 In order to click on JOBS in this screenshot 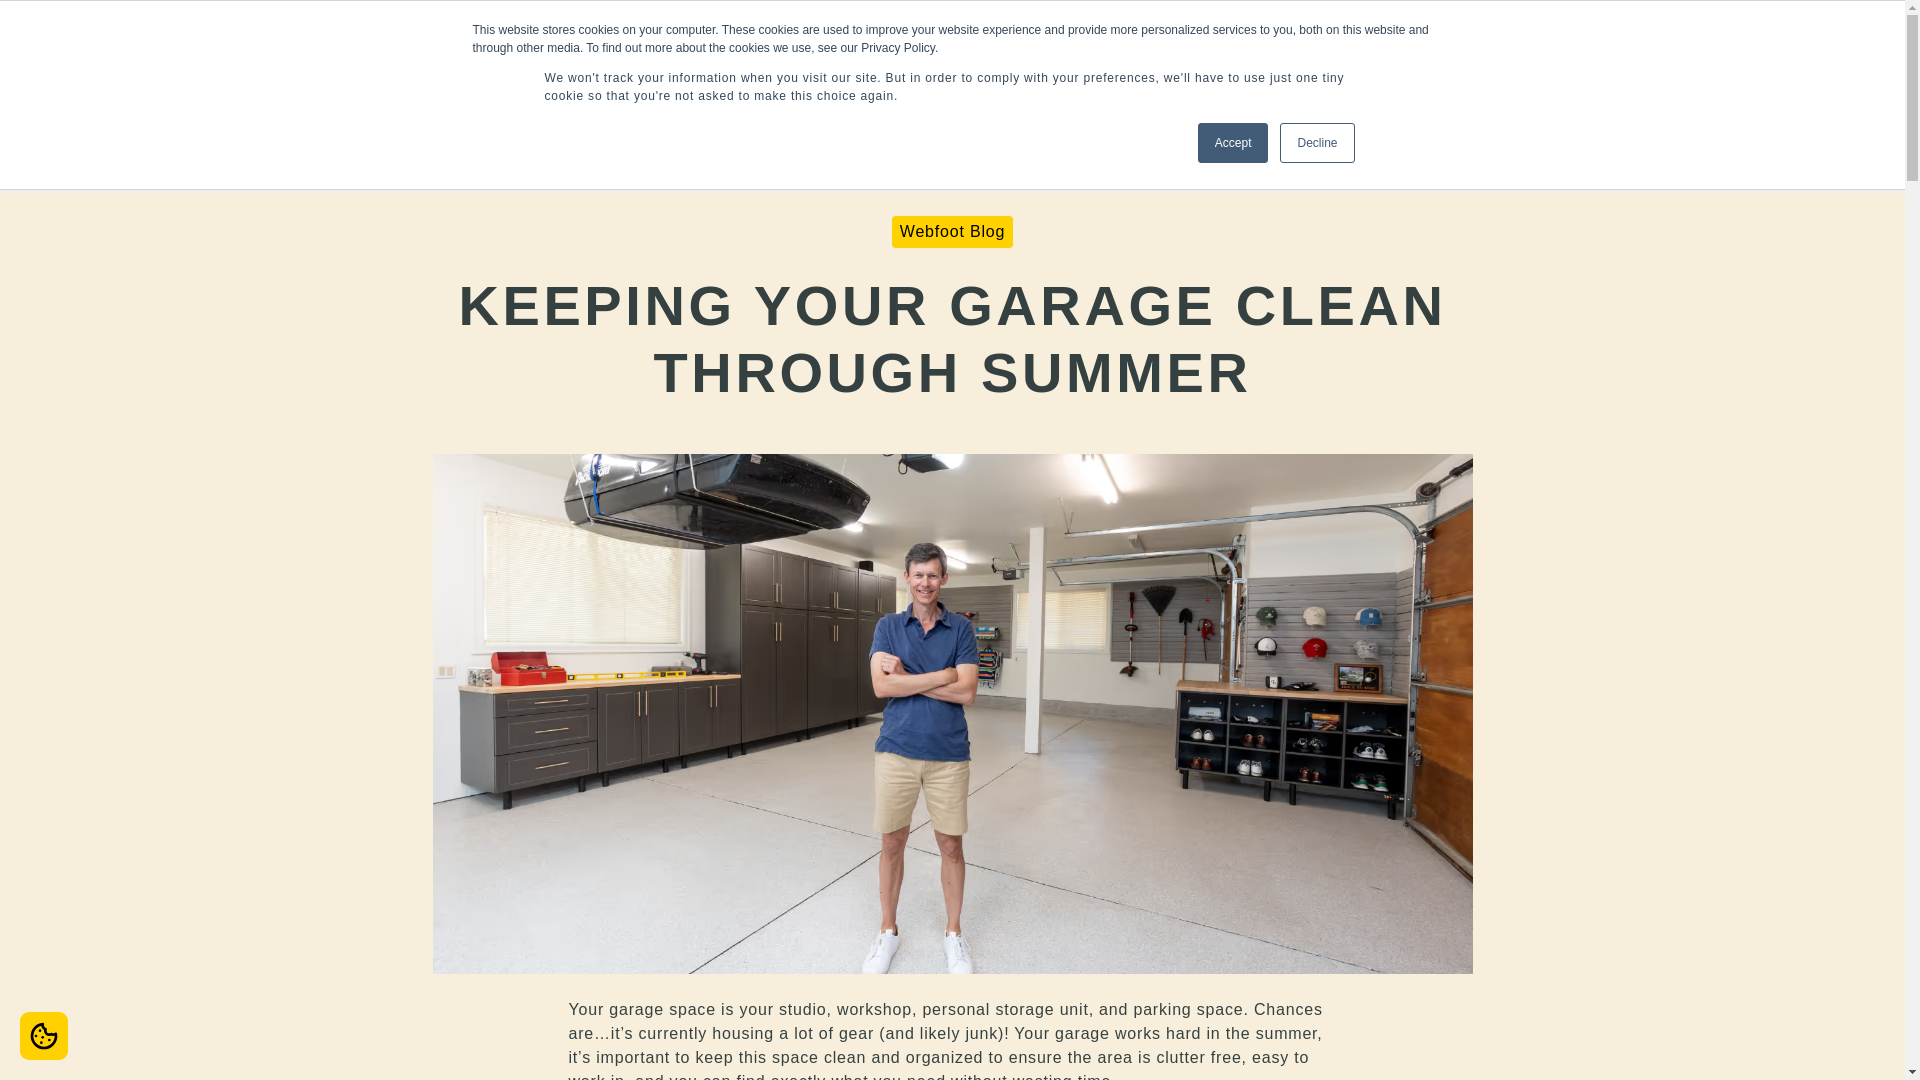, I will do `click(1564, 38)`.